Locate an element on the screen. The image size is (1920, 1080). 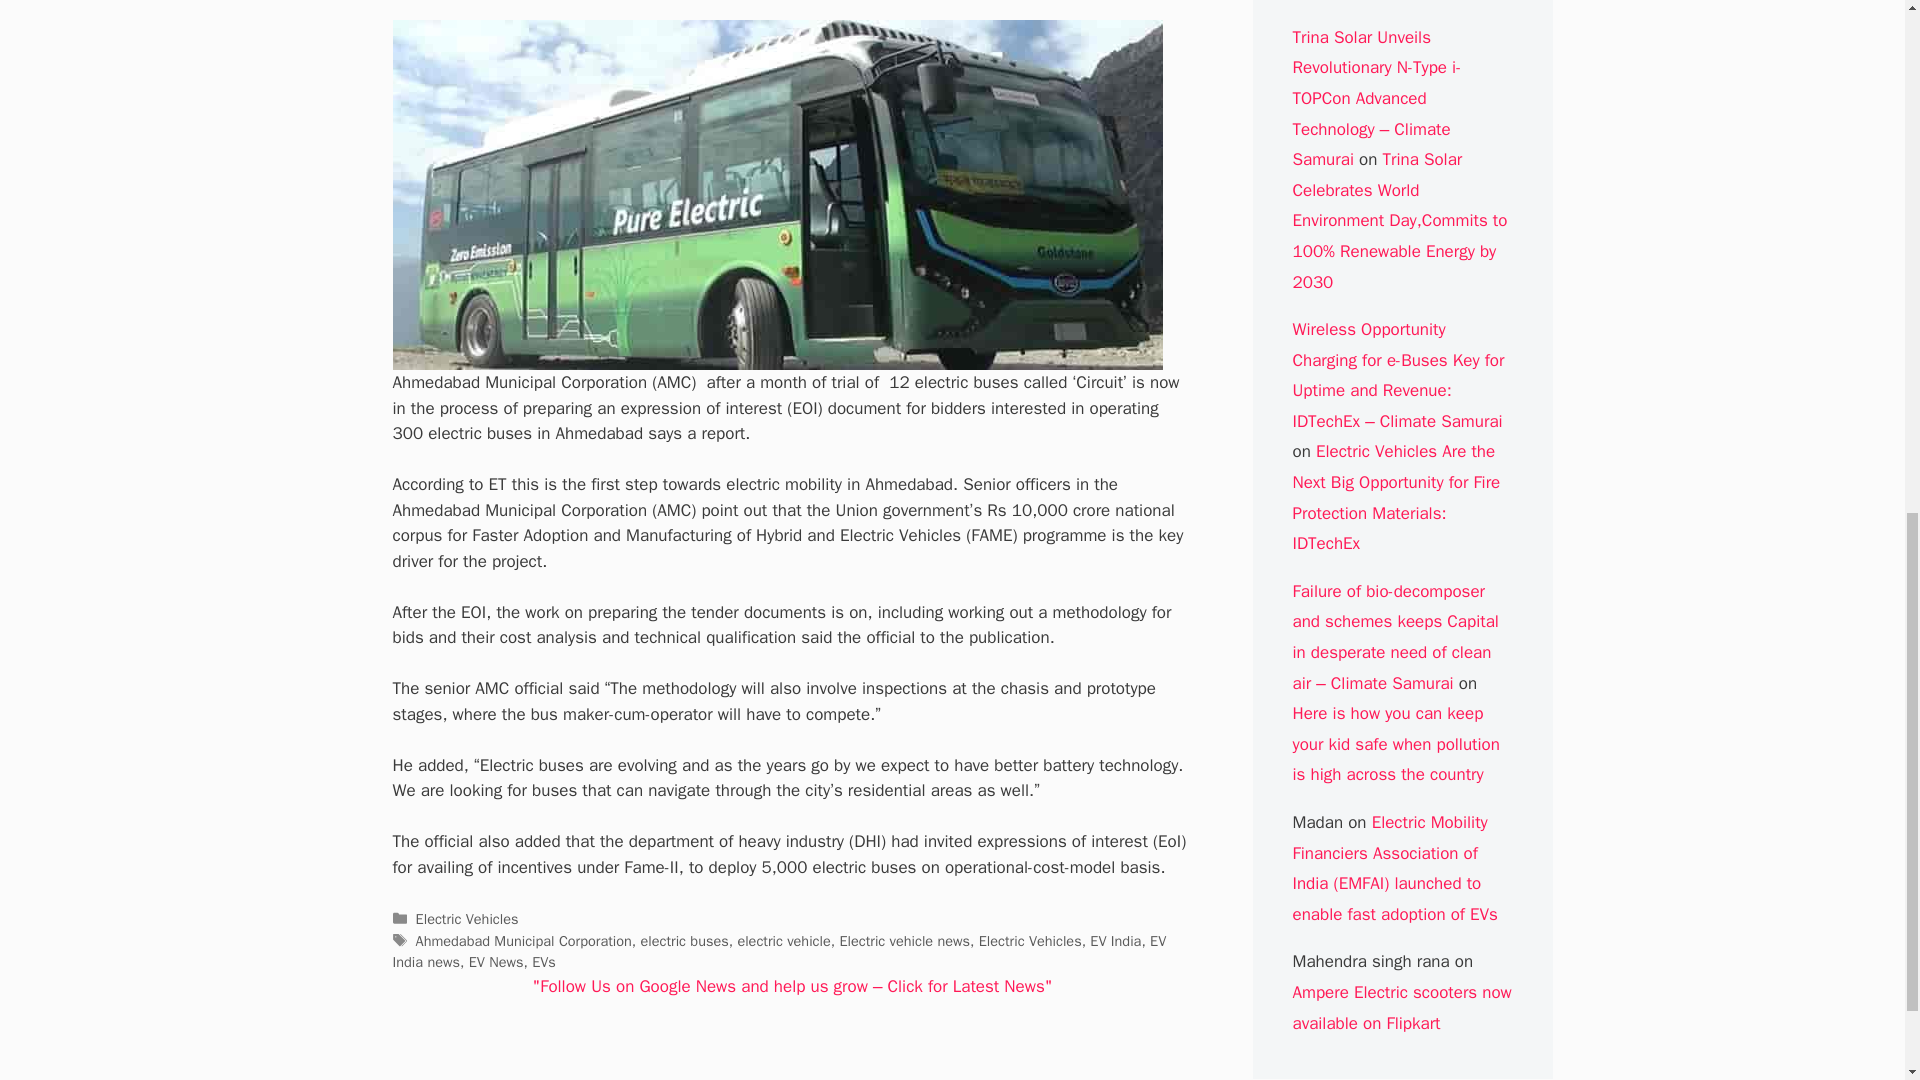
Electric vehicle news is located at coordinates (904, 941).